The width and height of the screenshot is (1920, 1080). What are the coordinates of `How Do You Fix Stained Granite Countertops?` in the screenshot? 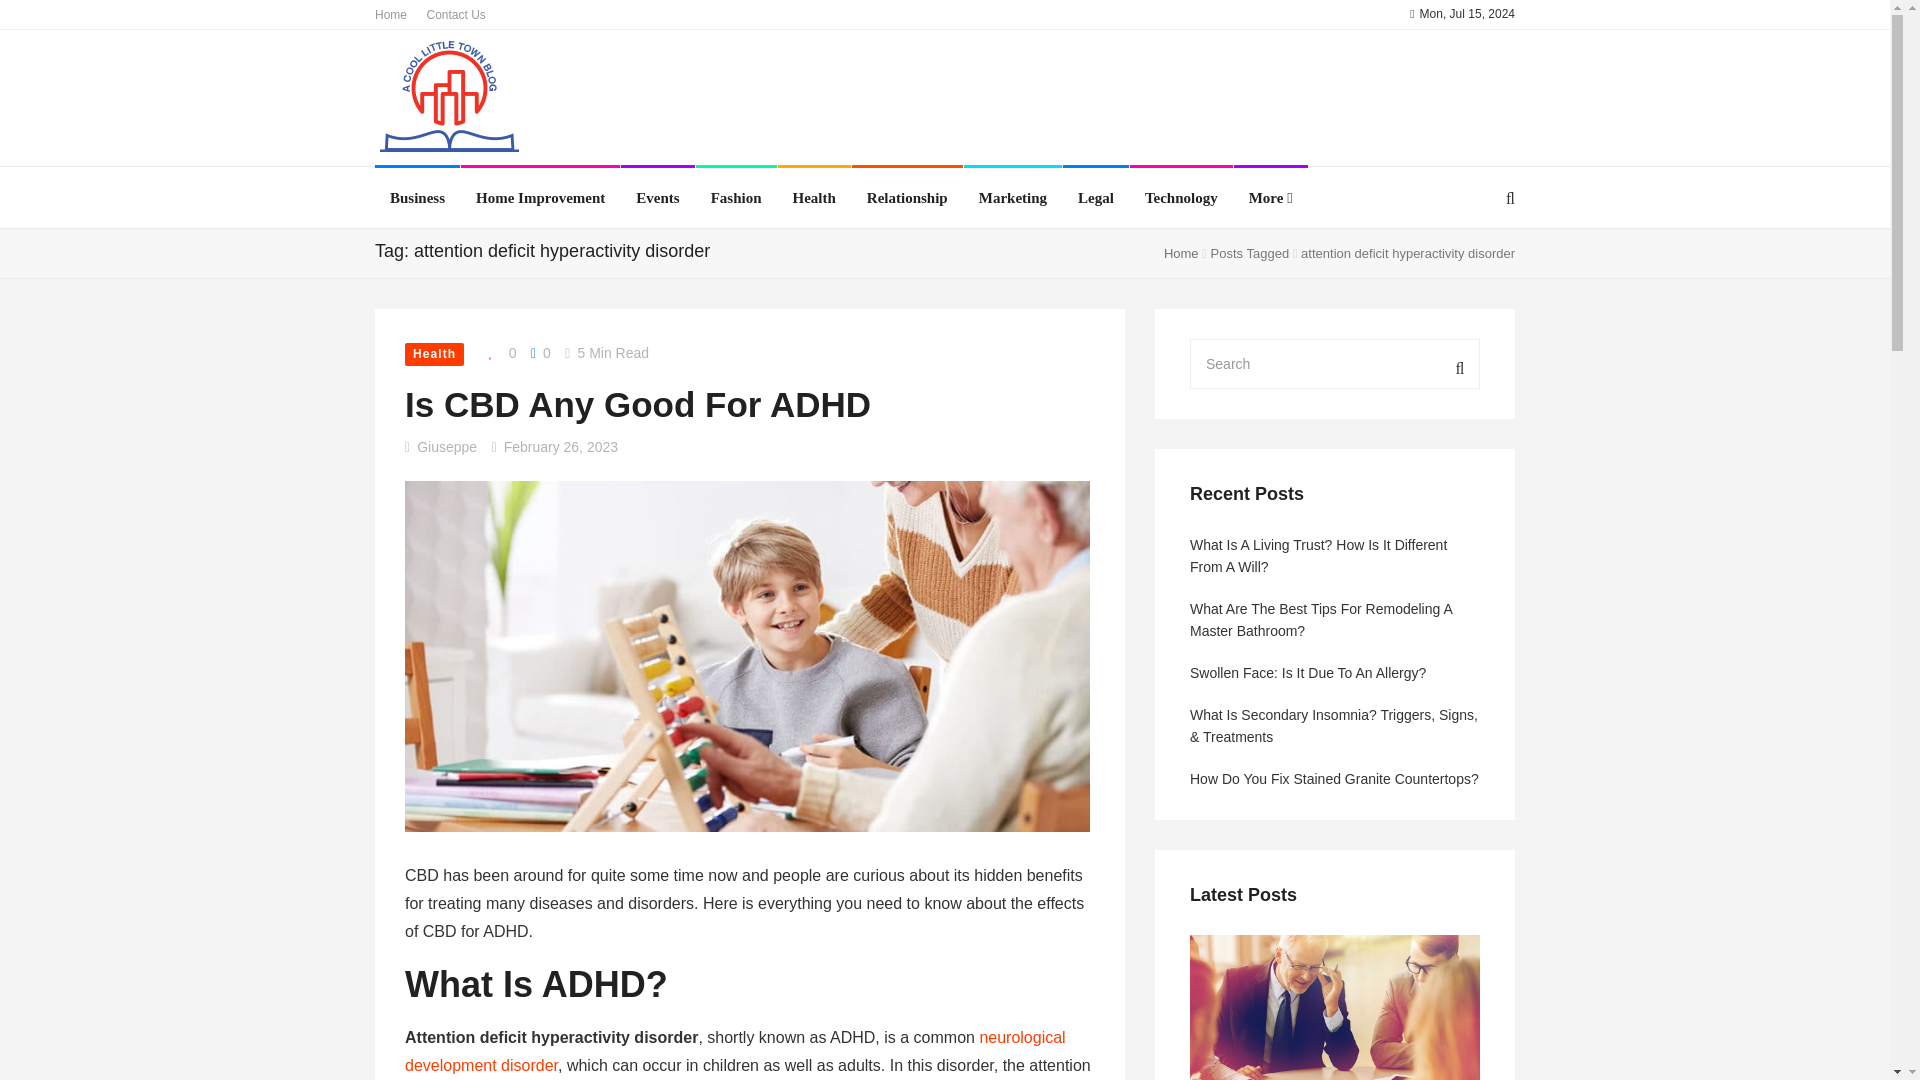 It's located at (1335, 778).